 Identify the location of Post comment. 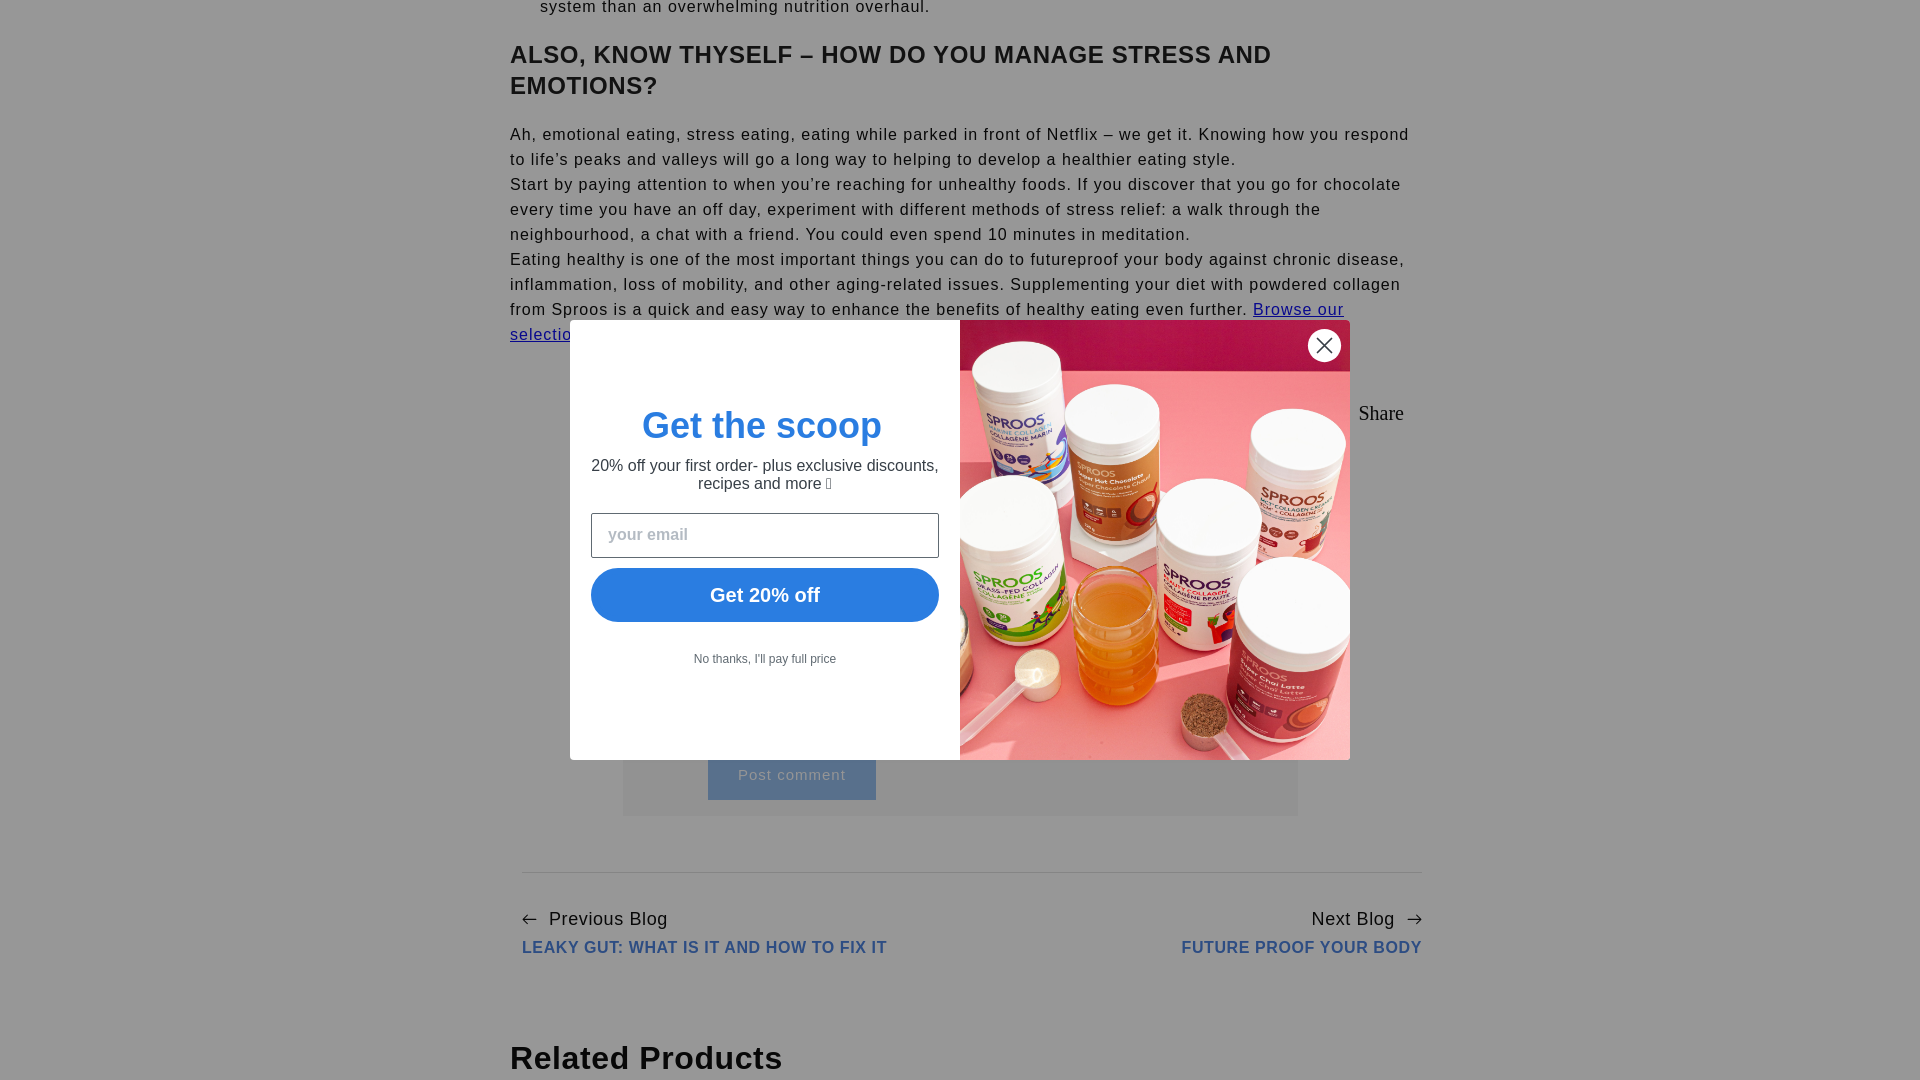
(792, 775).